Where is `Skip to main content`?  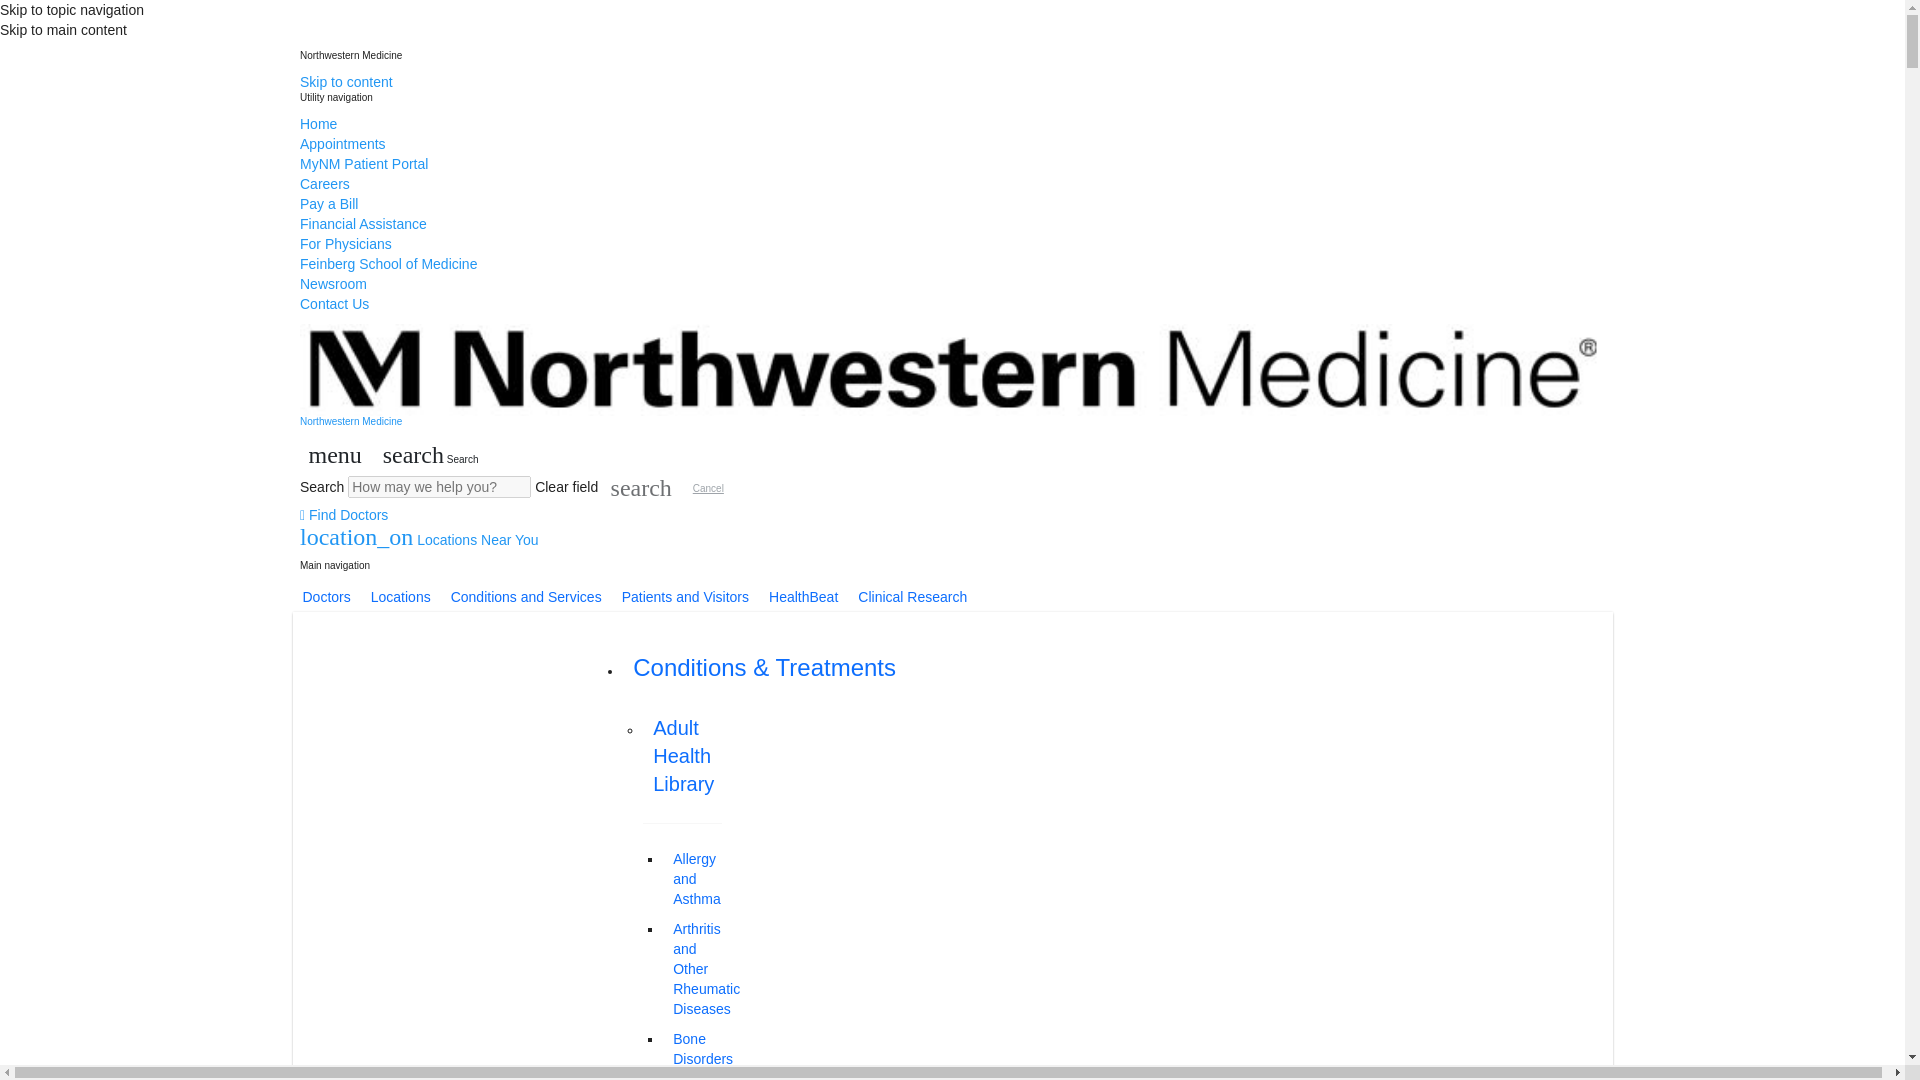 Skip to main content is located at coordinates (63, 29).